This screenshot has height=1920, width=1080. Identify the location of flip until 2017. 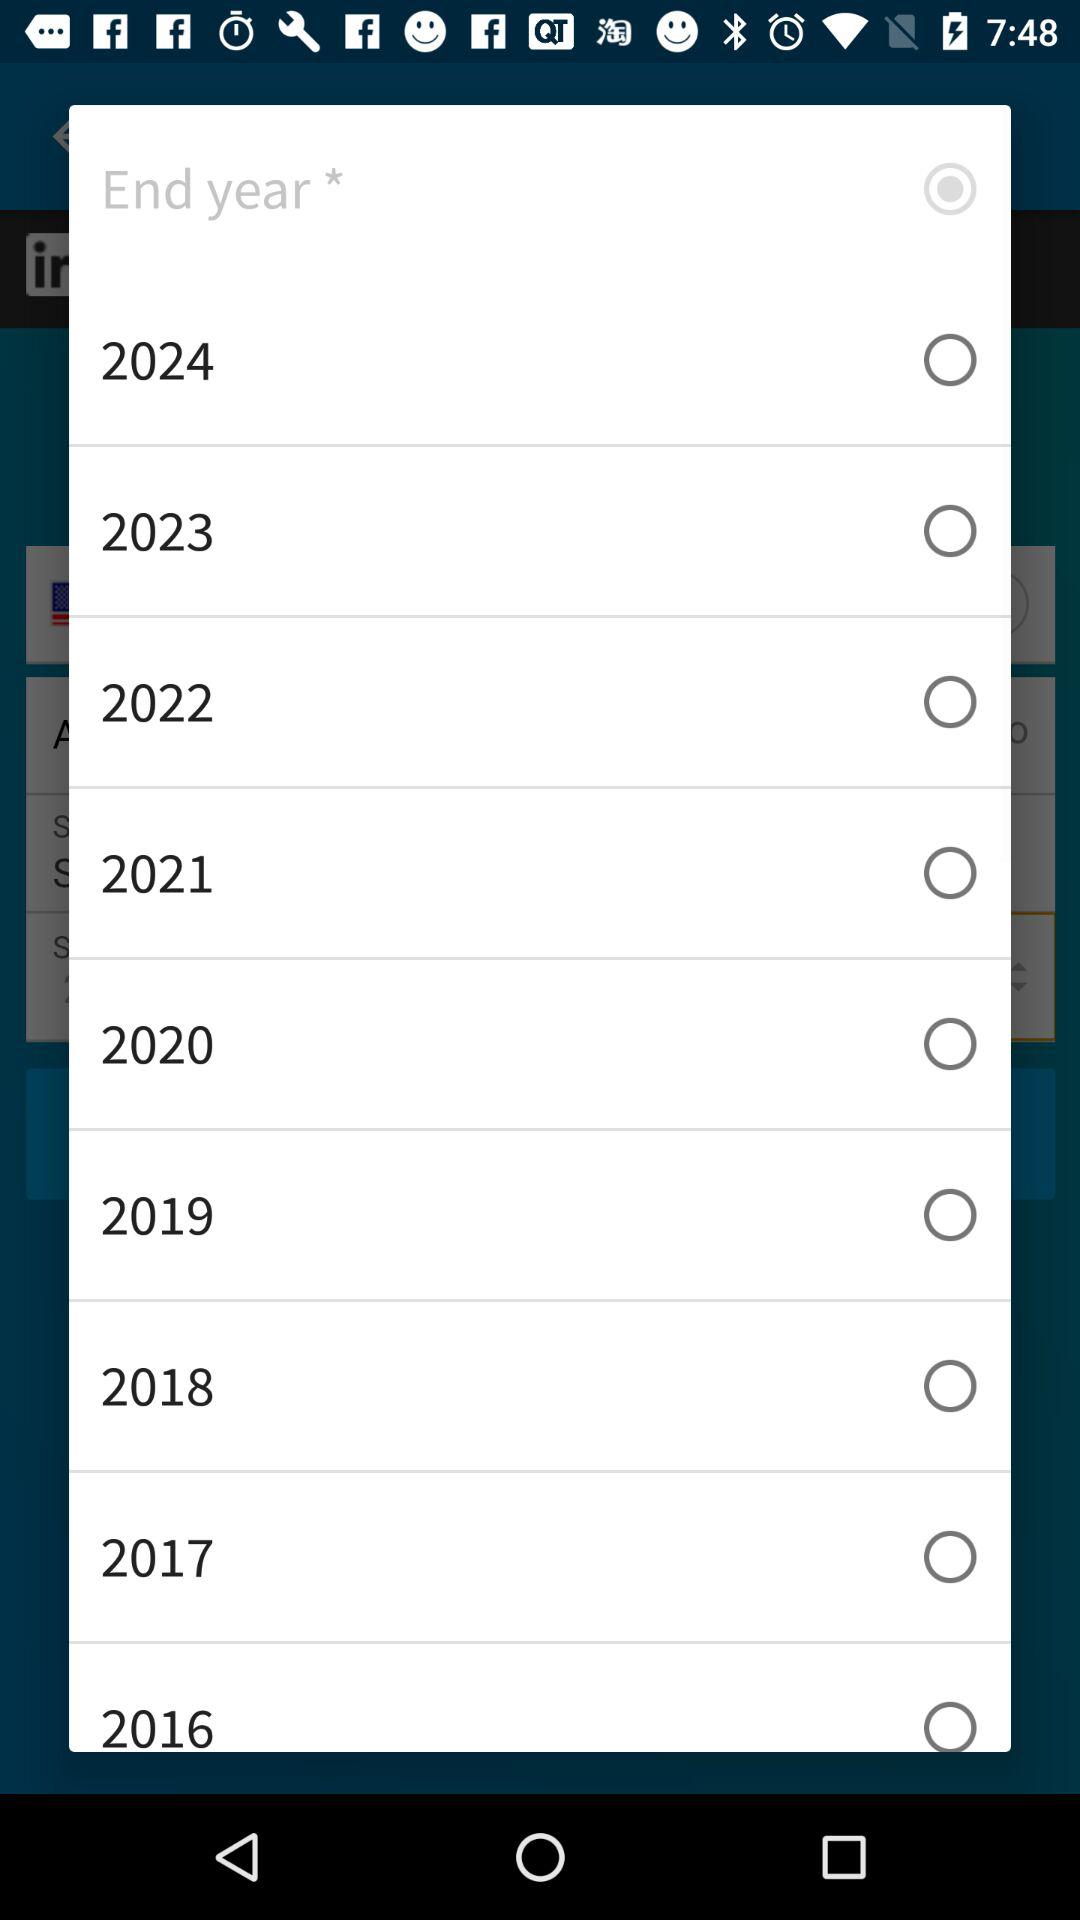
(540, 1556).